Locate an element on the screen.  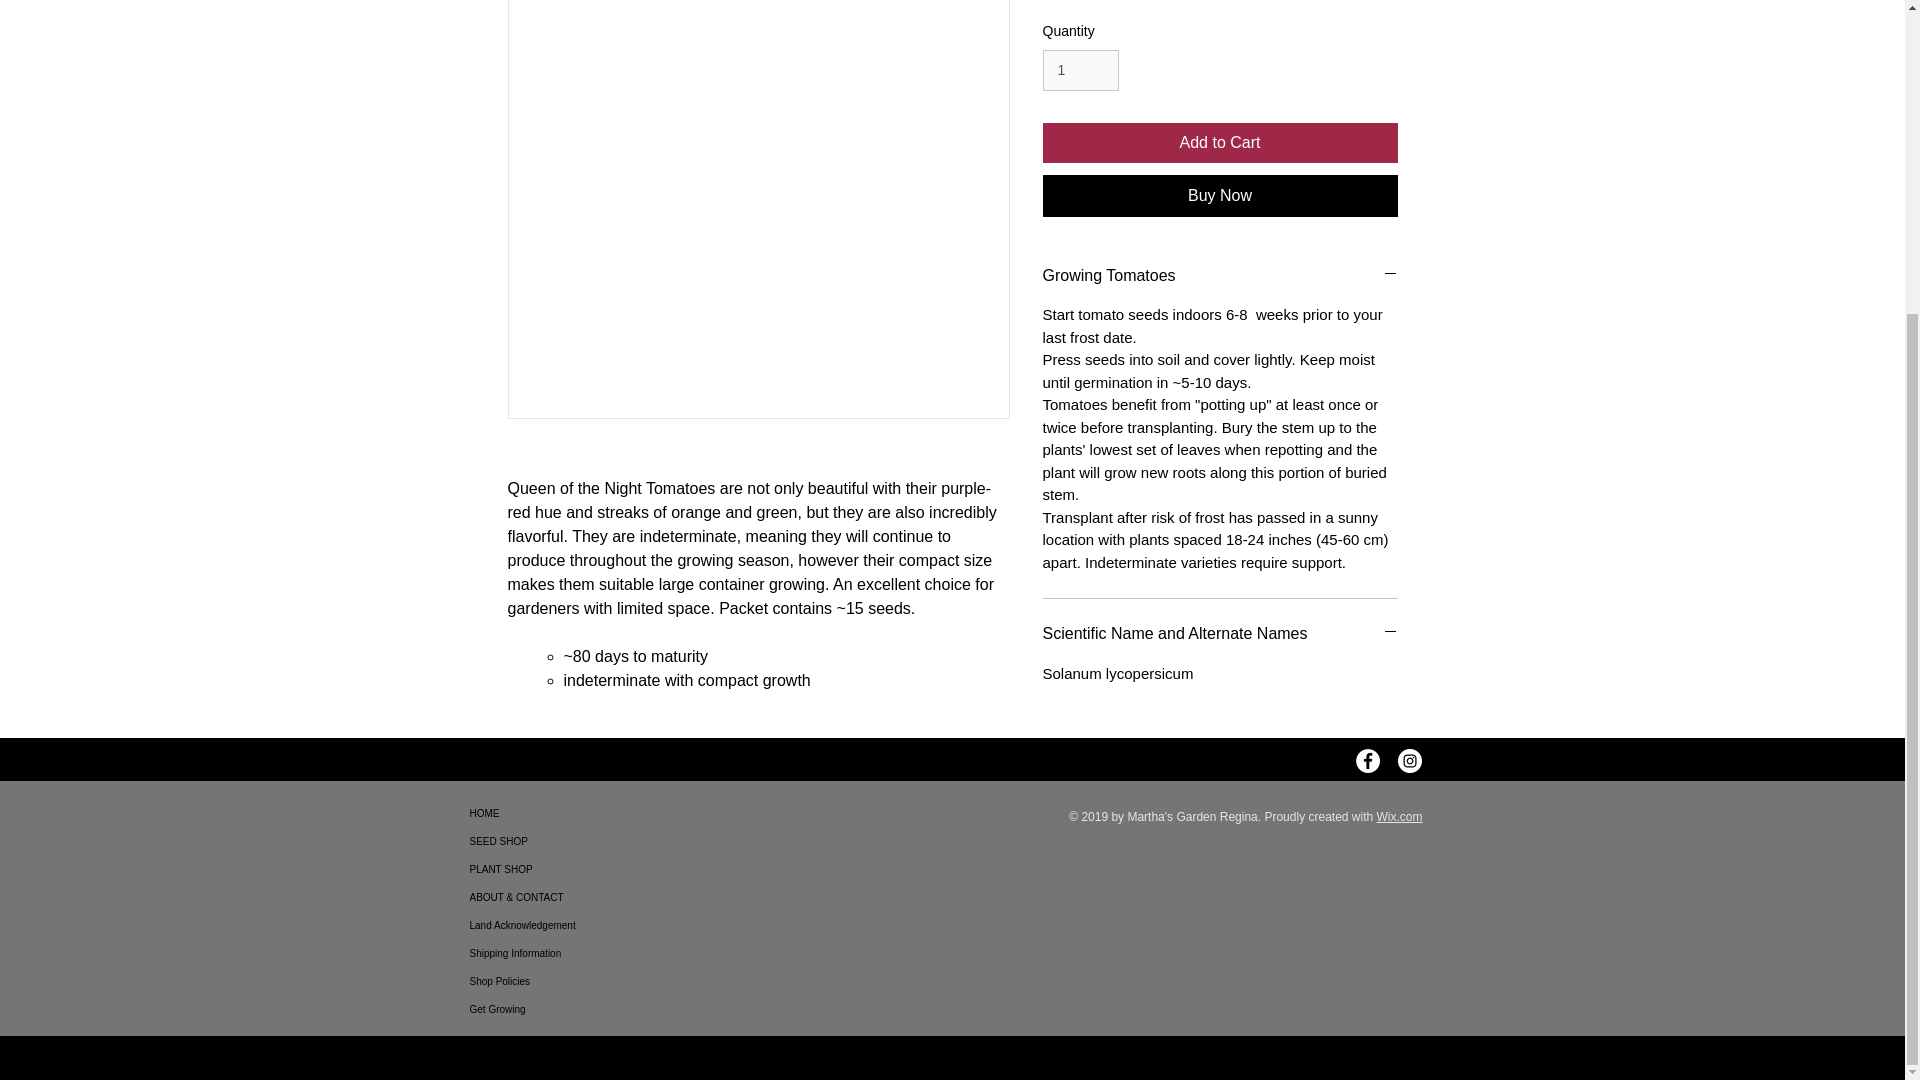
Wix.com is located at coordinates (1399, 817).